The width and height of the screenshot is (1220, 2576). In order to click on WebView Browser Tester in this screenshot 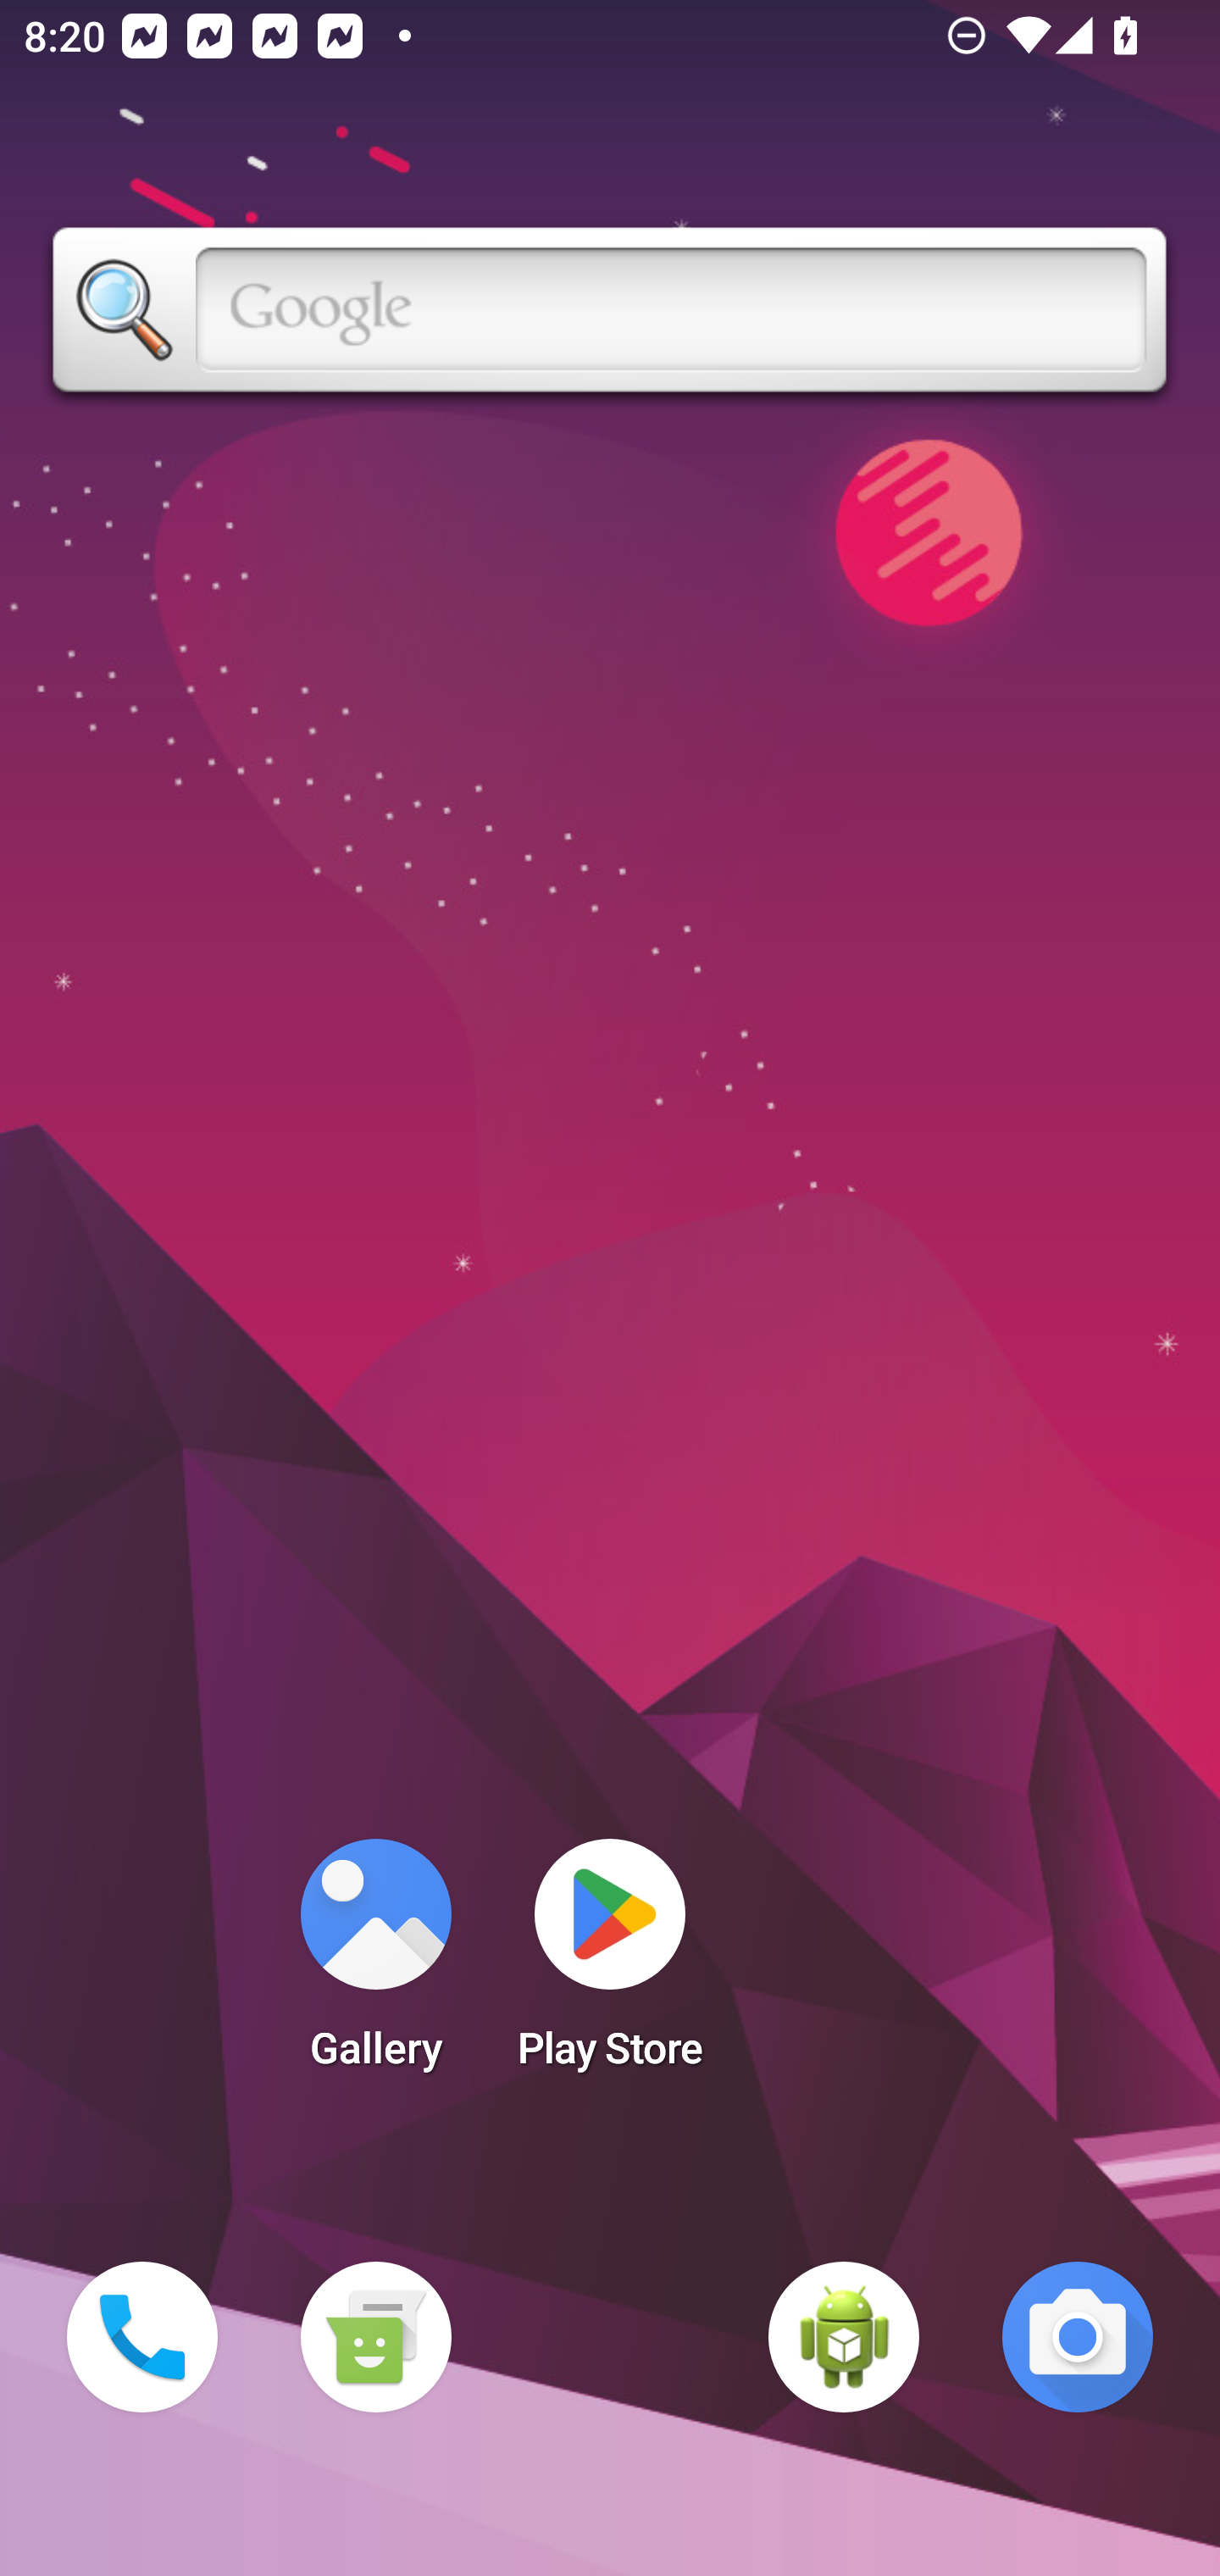, I will do `click(844, 2337)`.